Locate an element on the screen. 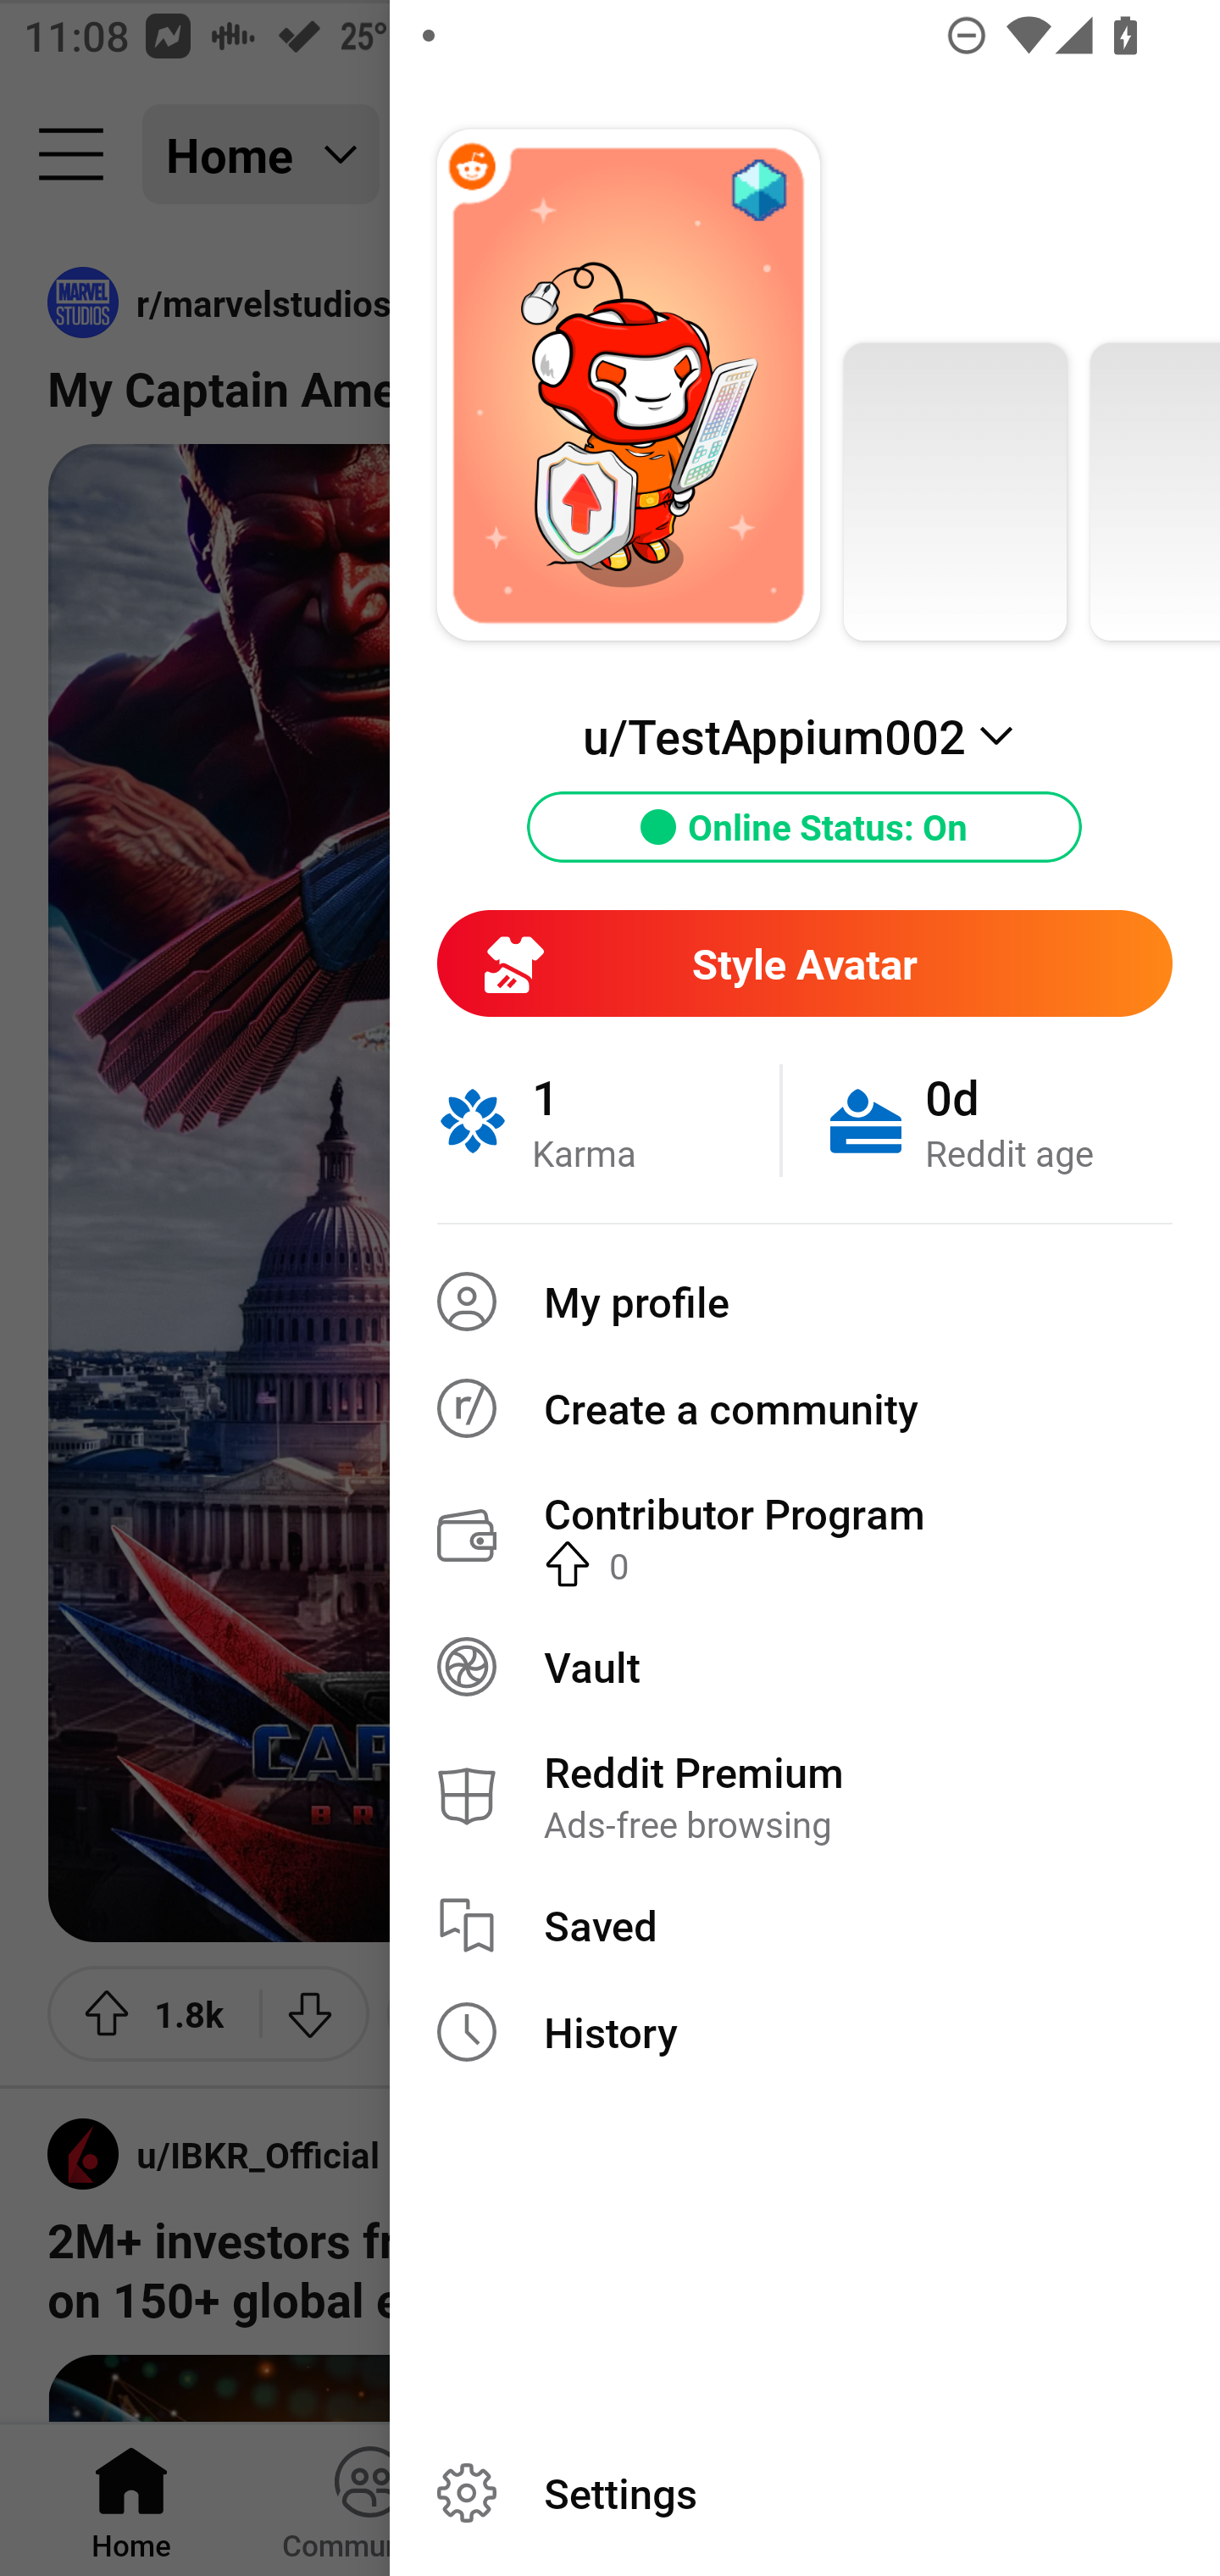 This screenshot has height=2576, width=1220. History is located at coordinates (805, 2032).